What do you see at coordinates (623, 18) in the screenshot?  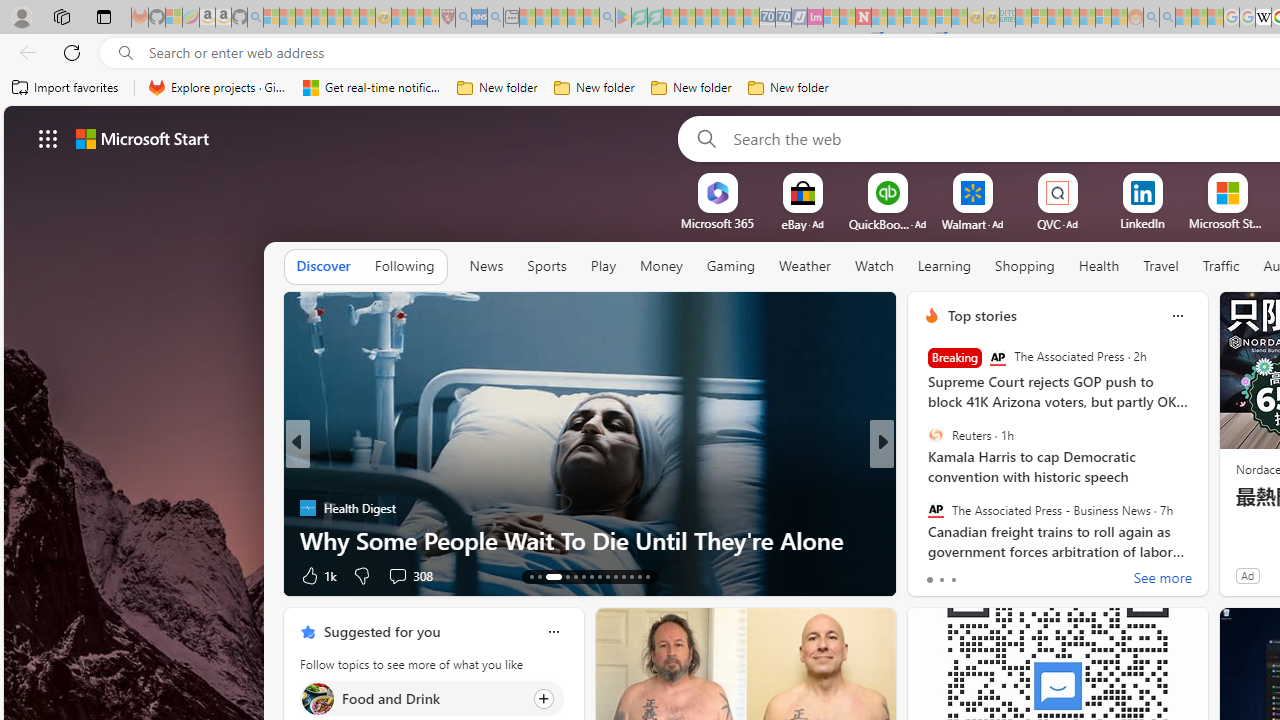 I see `Bluey: Let's Play! - Apps on Google Play - Sleeping` at bounding box center [623, 18].